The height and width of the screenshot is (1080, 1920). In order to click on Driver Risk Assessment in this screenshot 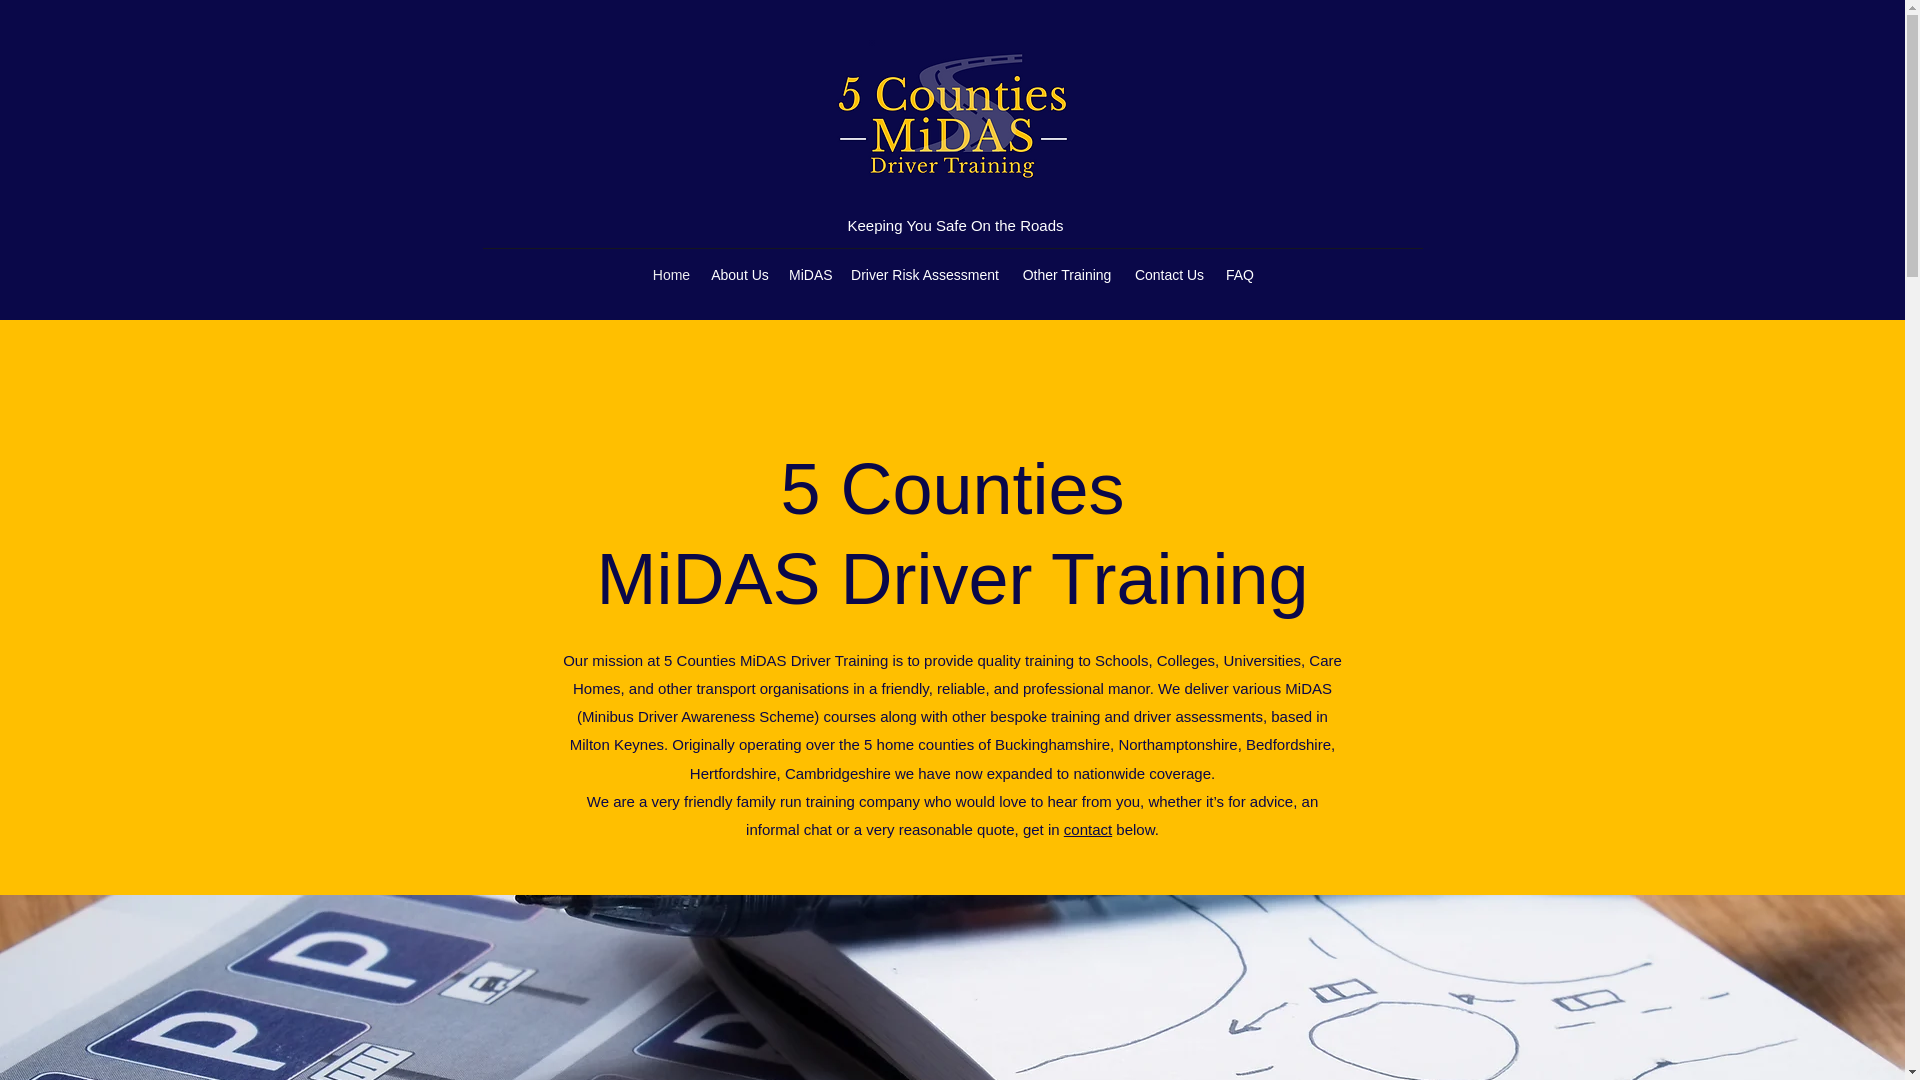, I will do `click(925, 275)`.